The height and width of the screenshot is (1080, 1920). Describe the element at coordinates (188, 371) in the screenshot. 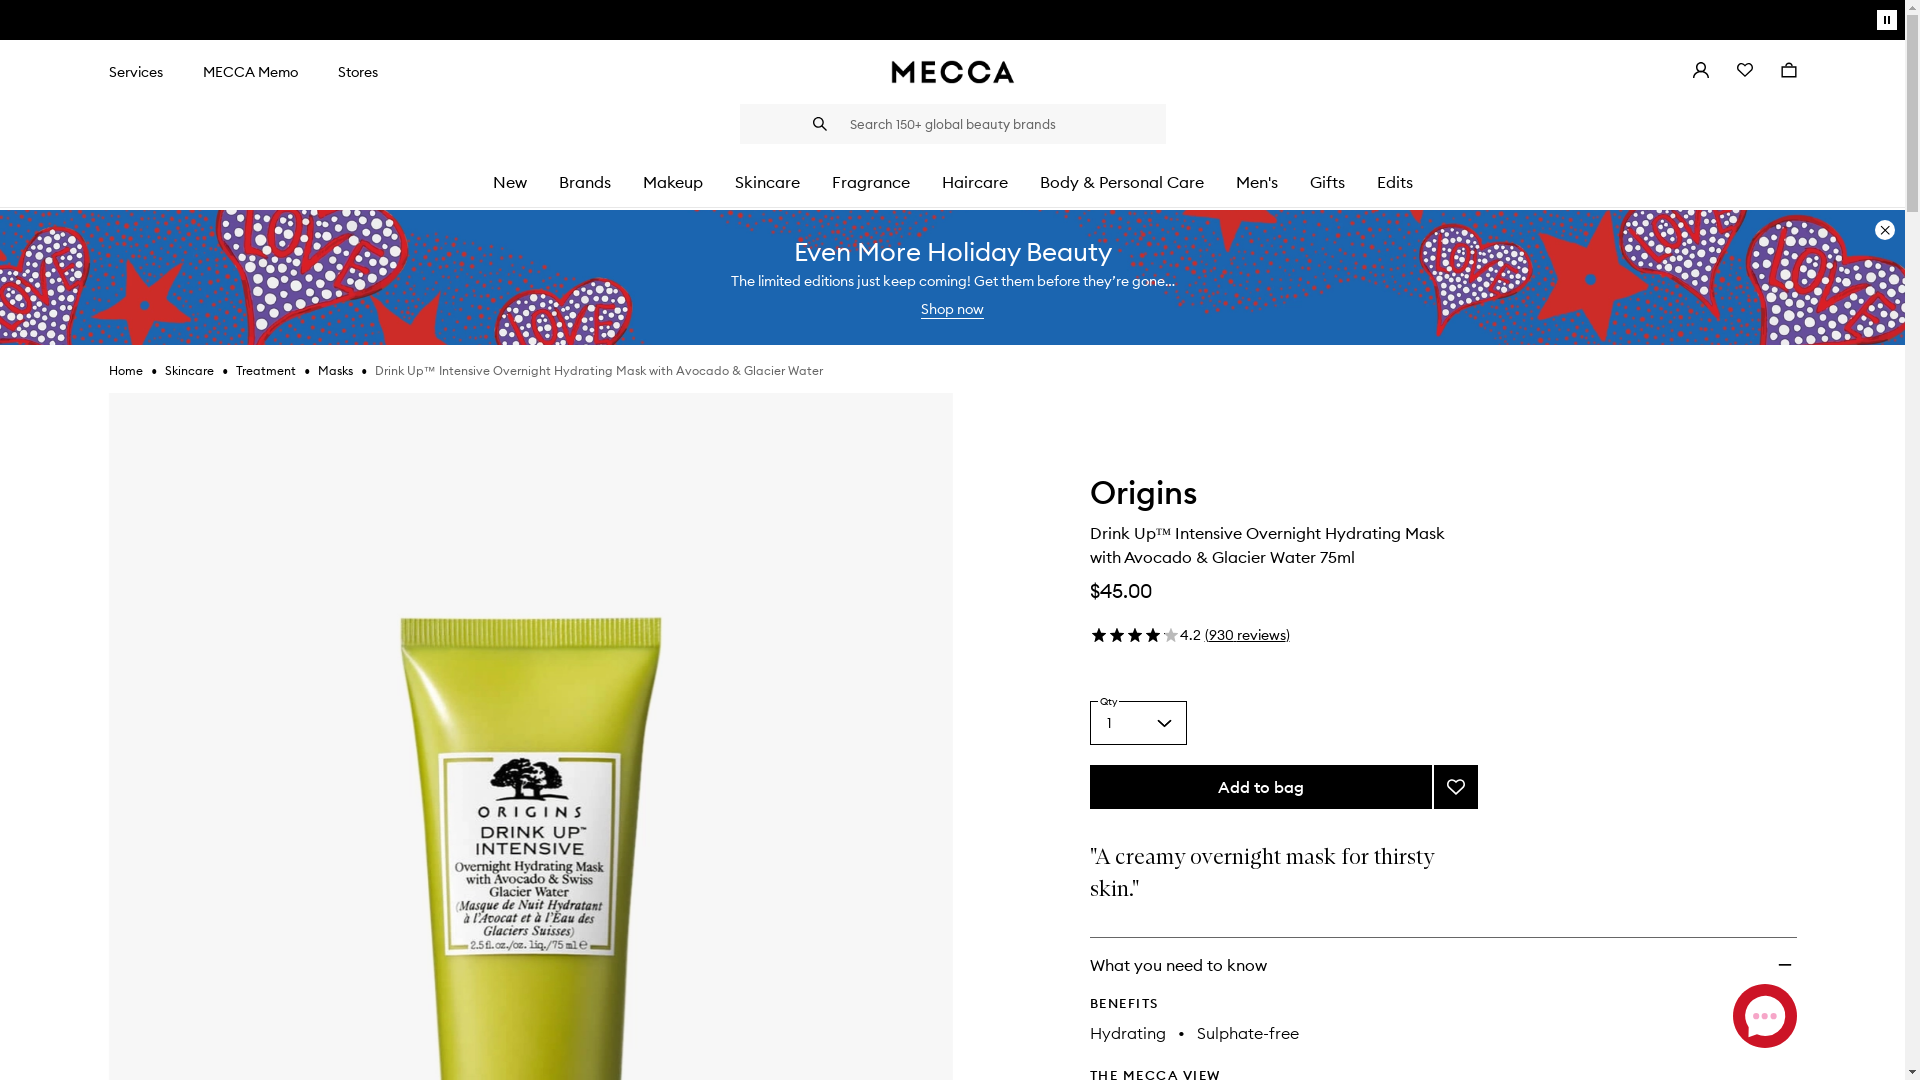

I see `Skincare` at that location.